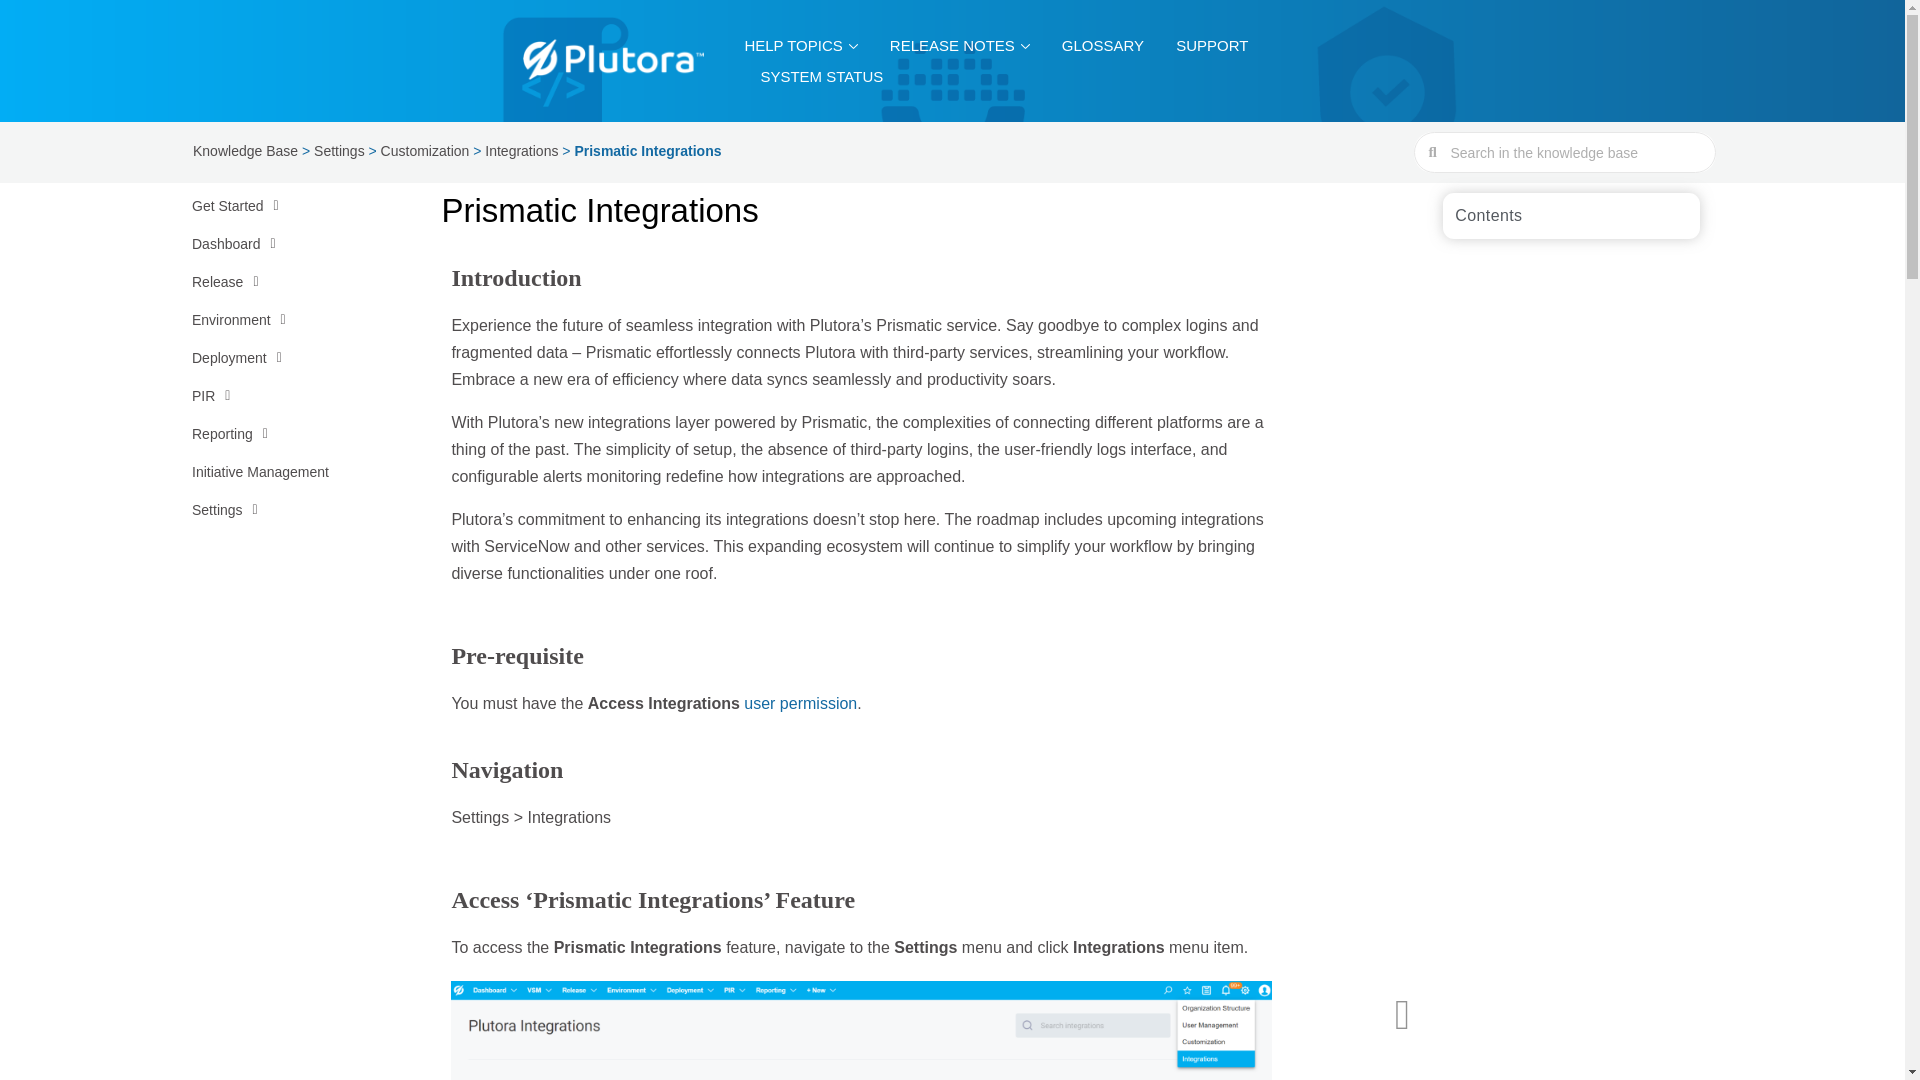 Image resolution: width=1920 pixels, height=1080 pixels. Describe the element at coordinates (821, 76) in the screenshot. I see `SYSTEM STATUS` at that location.